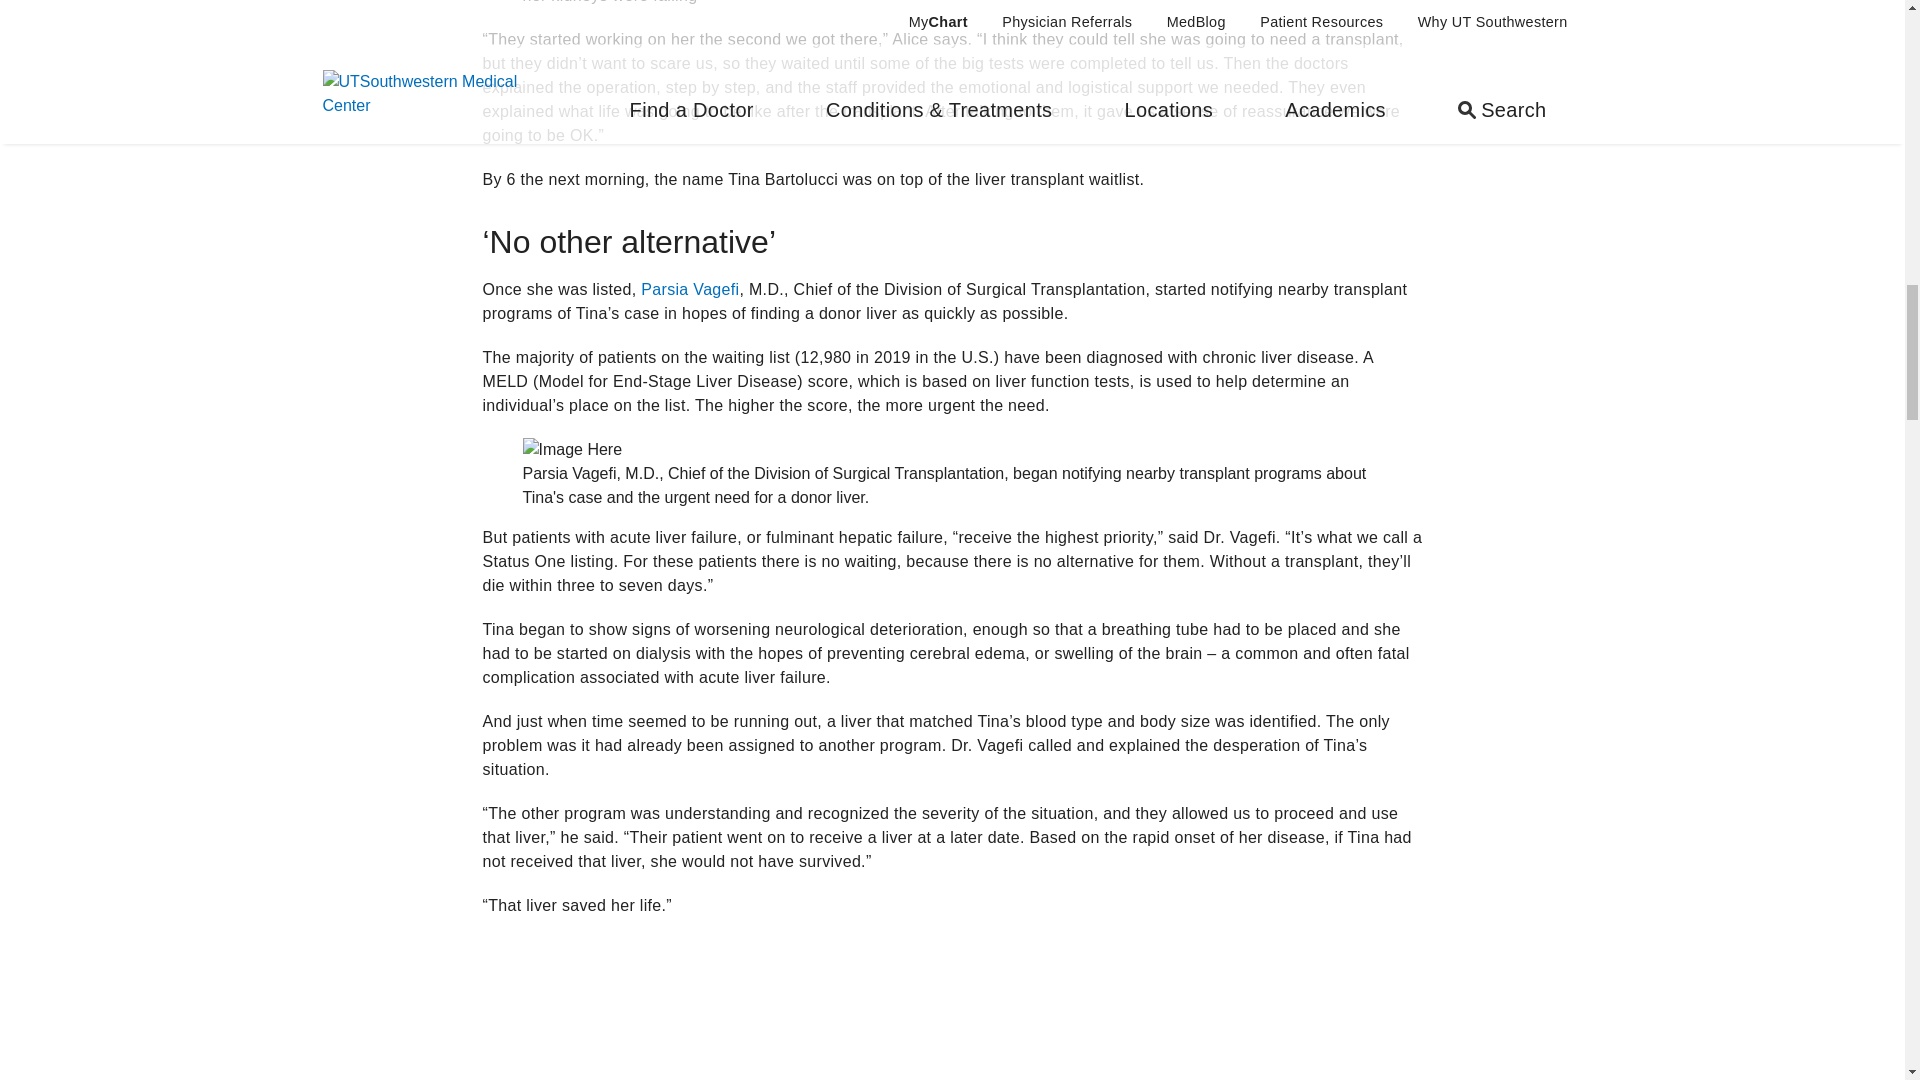 The height and width of the screenshot is (1080, 1920). I want to click on Did You Know a Single Donor Can Save Eight Lives?, so click(842, 1009).